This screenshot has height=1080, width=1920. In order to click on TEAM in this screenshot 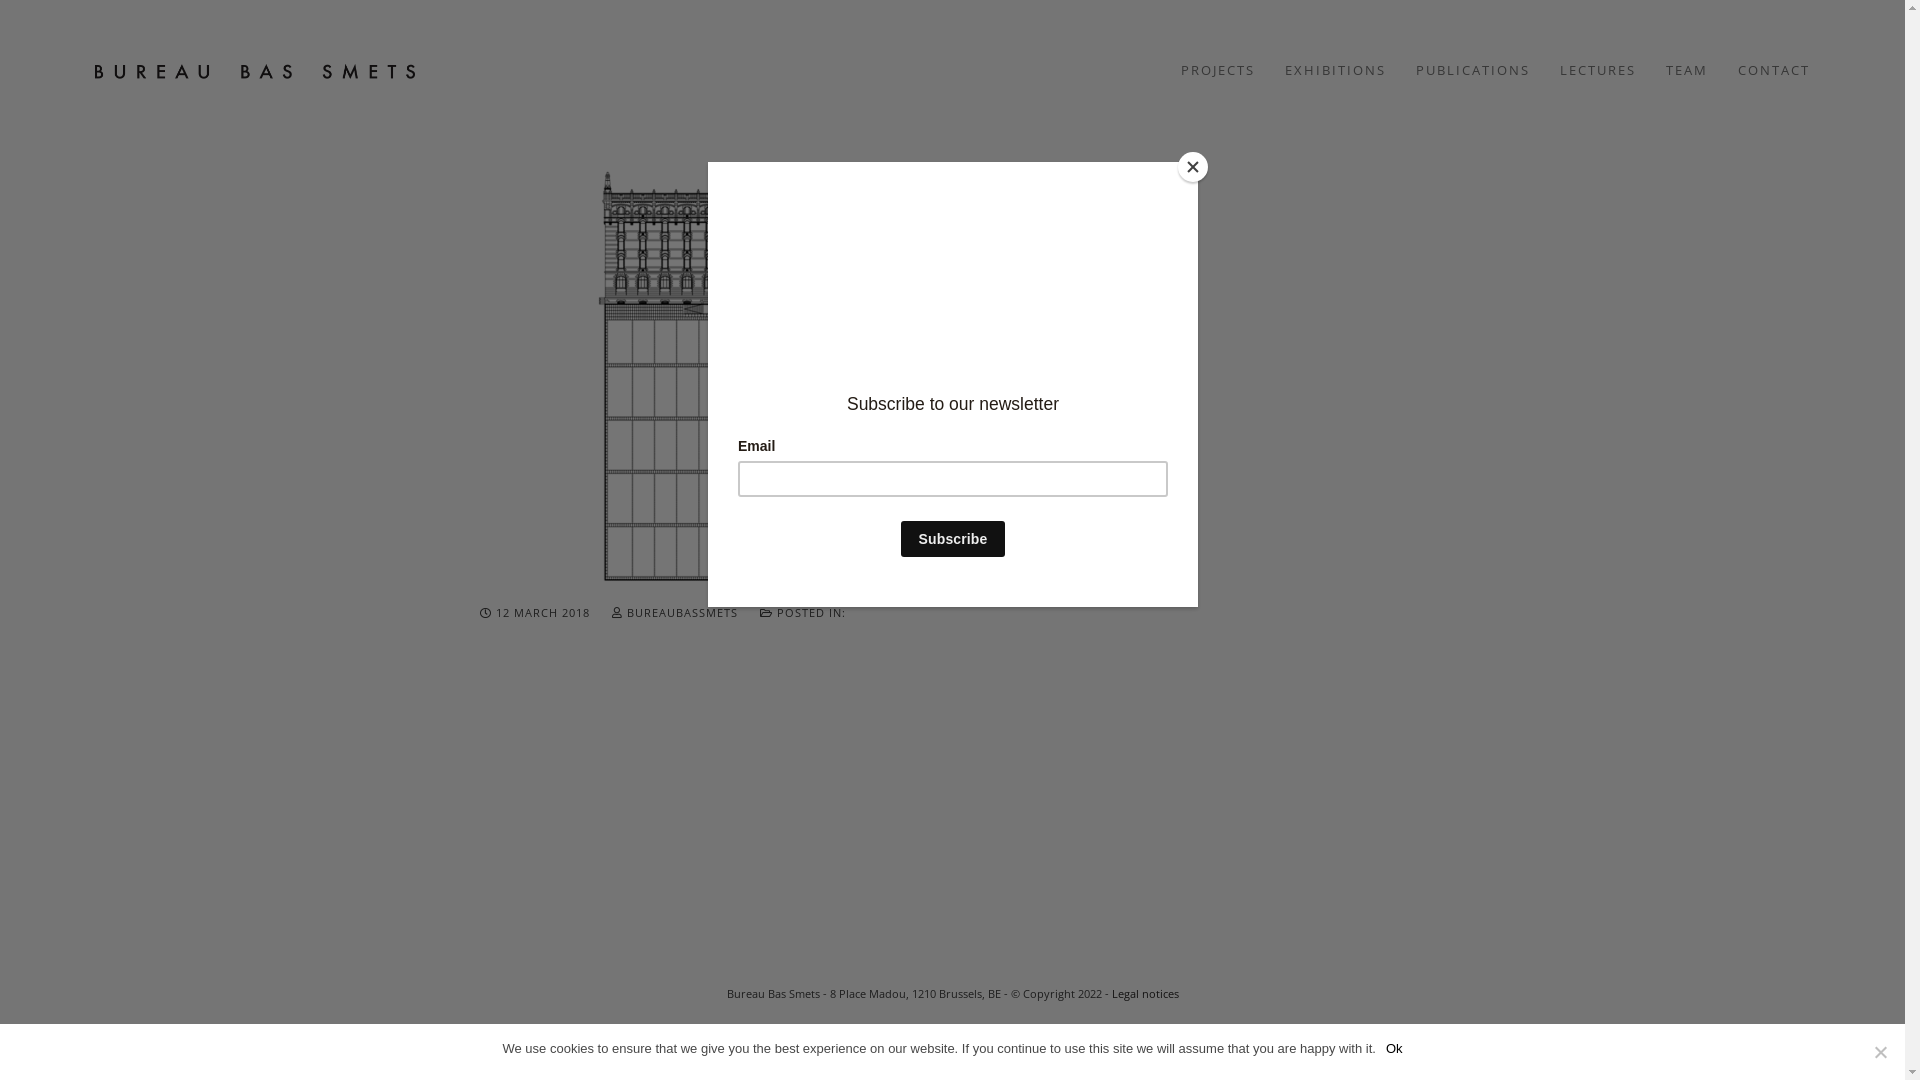, I will do `click(1687, 70)`.